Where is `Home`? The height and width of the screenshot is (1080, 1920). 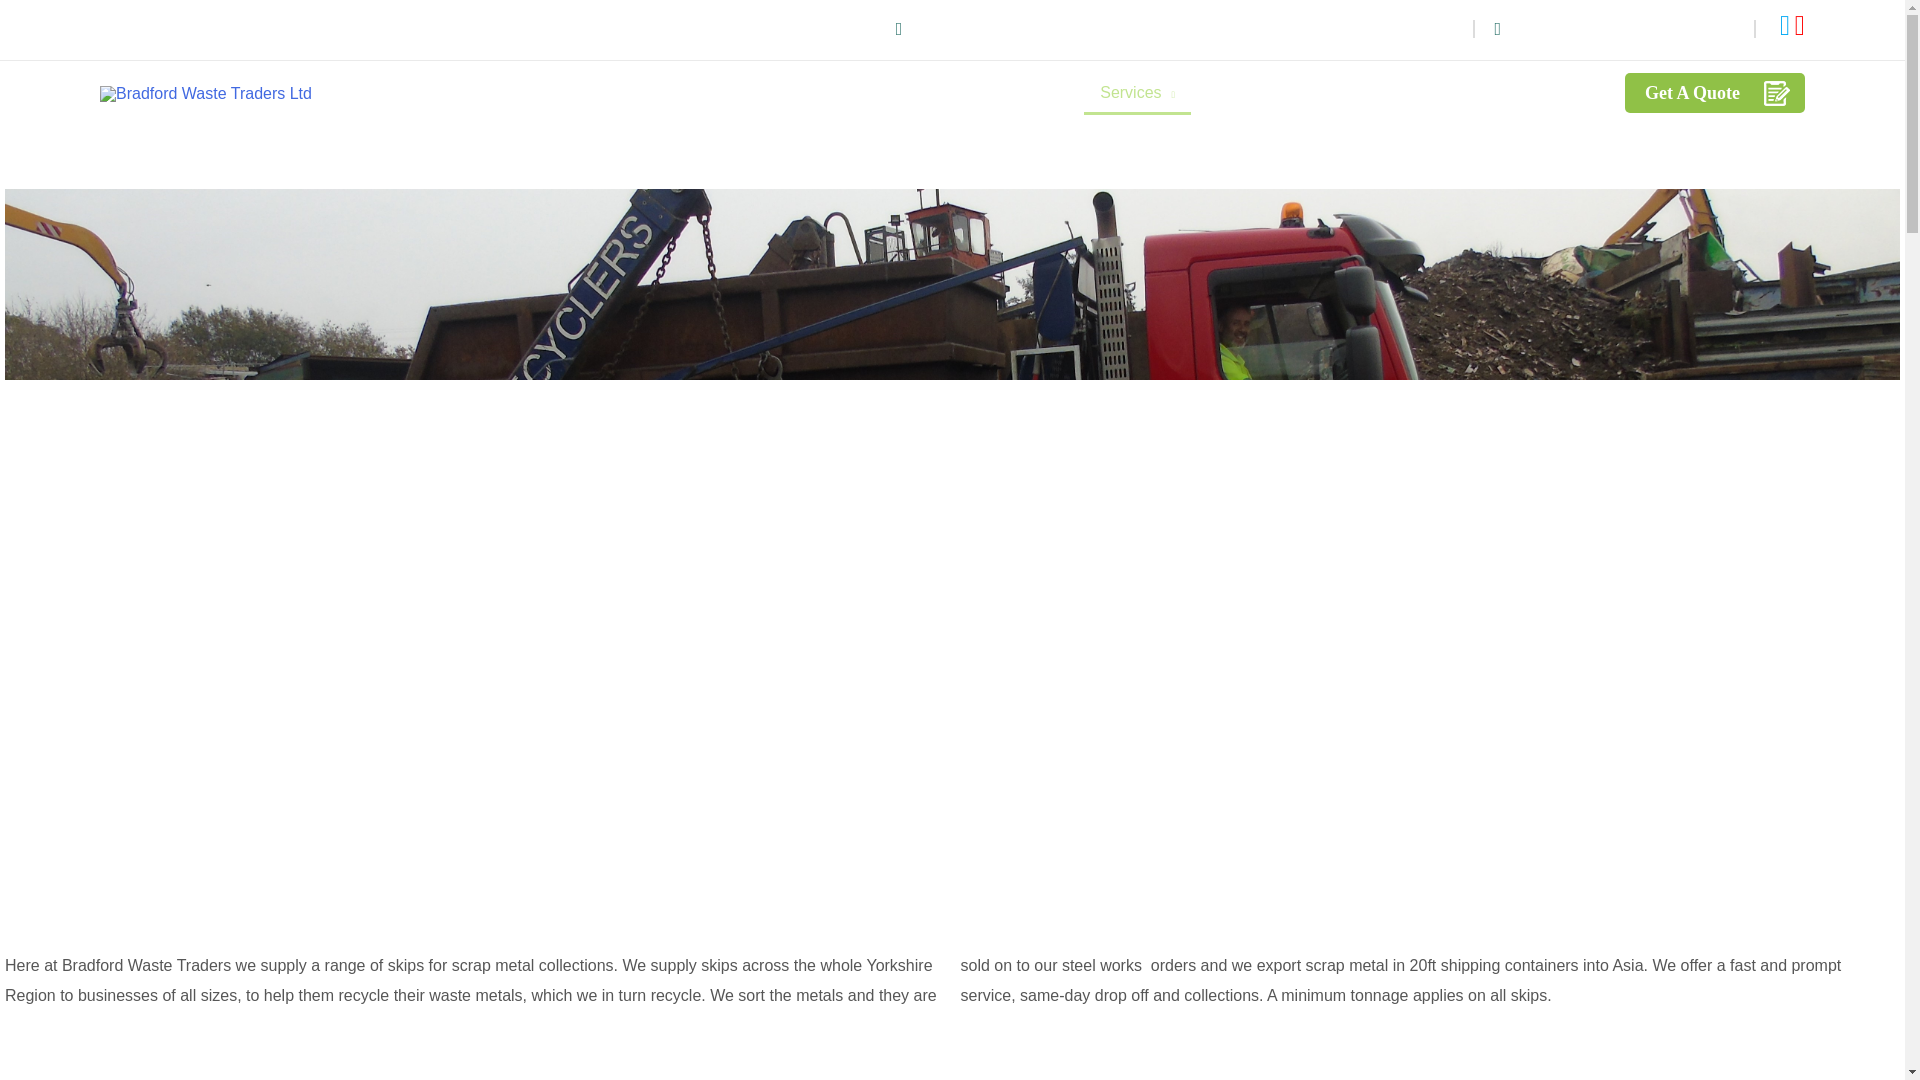
Home is located at coordinates (949, 92).